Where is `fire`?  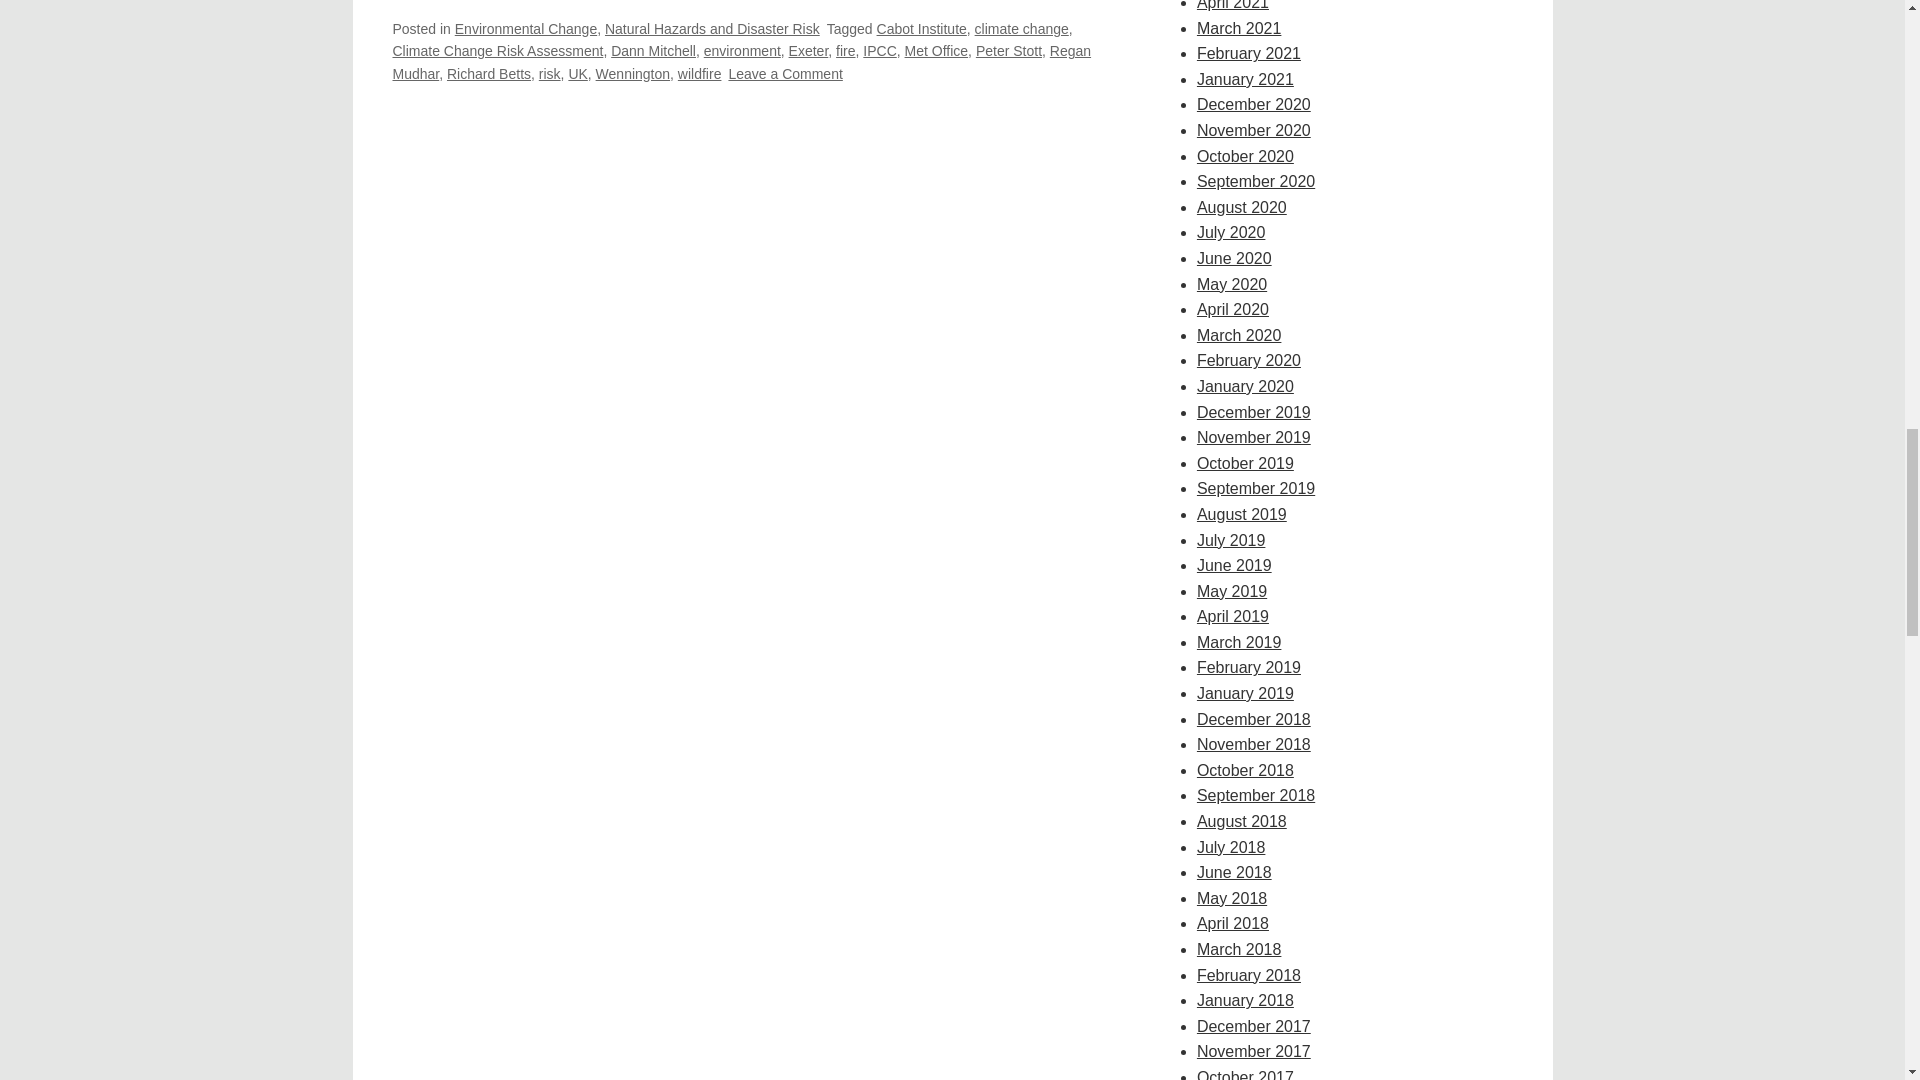
fire is located at coordinates (844, 51).